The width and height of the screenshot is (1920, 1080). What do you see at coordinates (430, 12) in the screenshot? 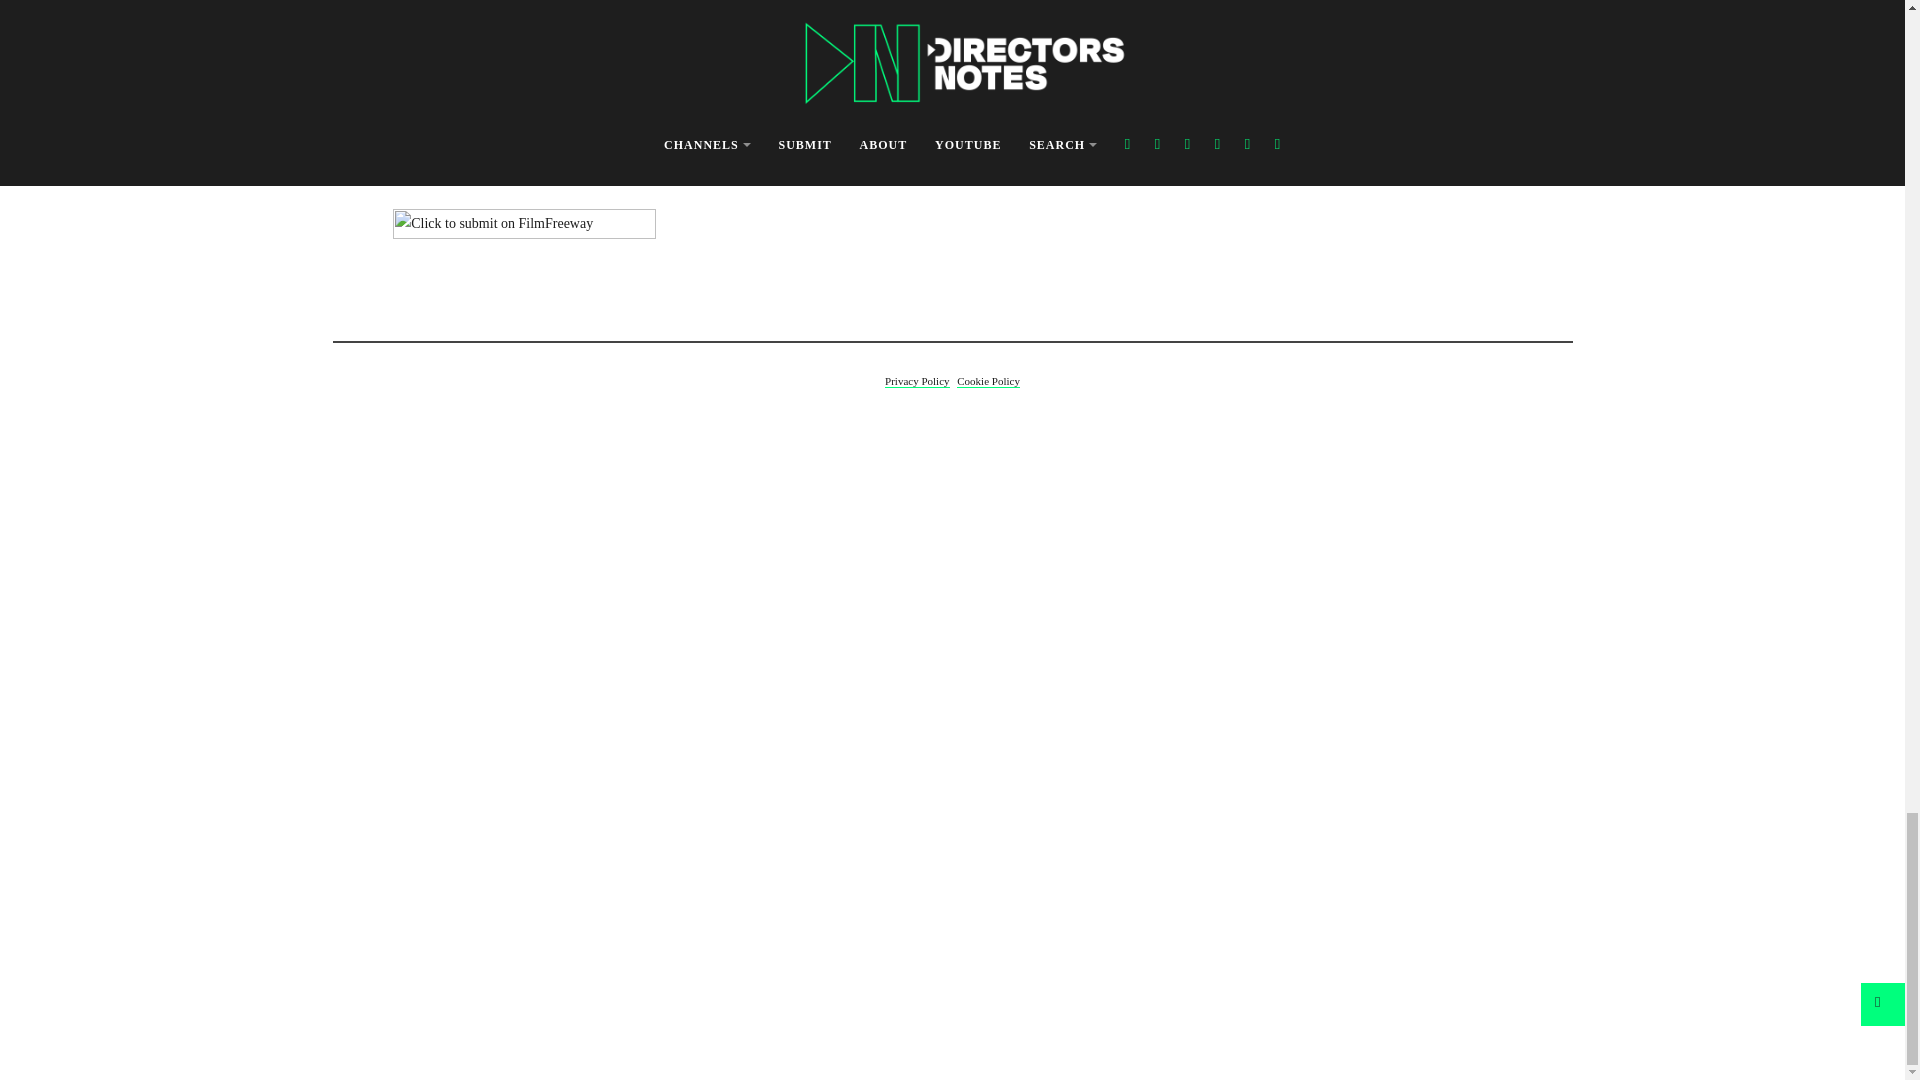
I see `Post Comment` at bounding box center [430, 12].